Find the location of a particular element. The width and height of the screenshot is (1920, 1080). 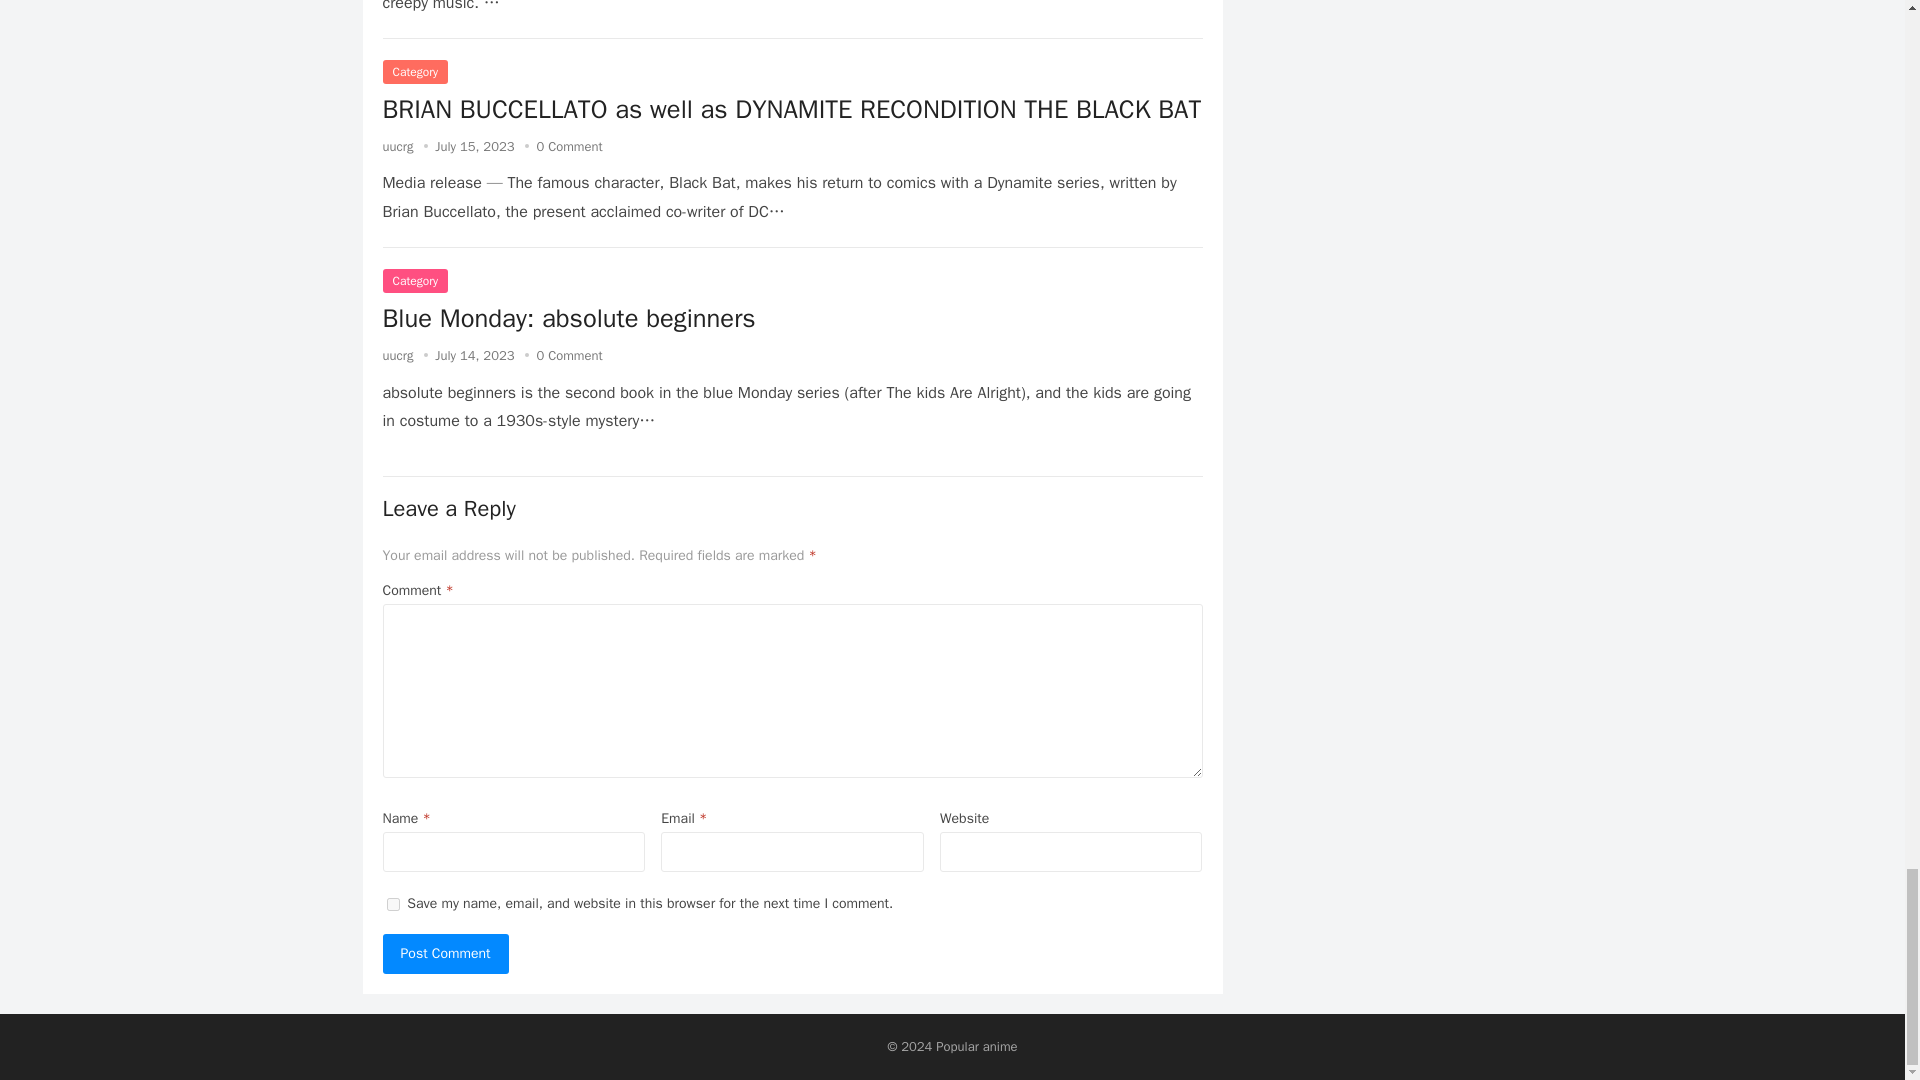

yes is located at coordinates (392, 904).